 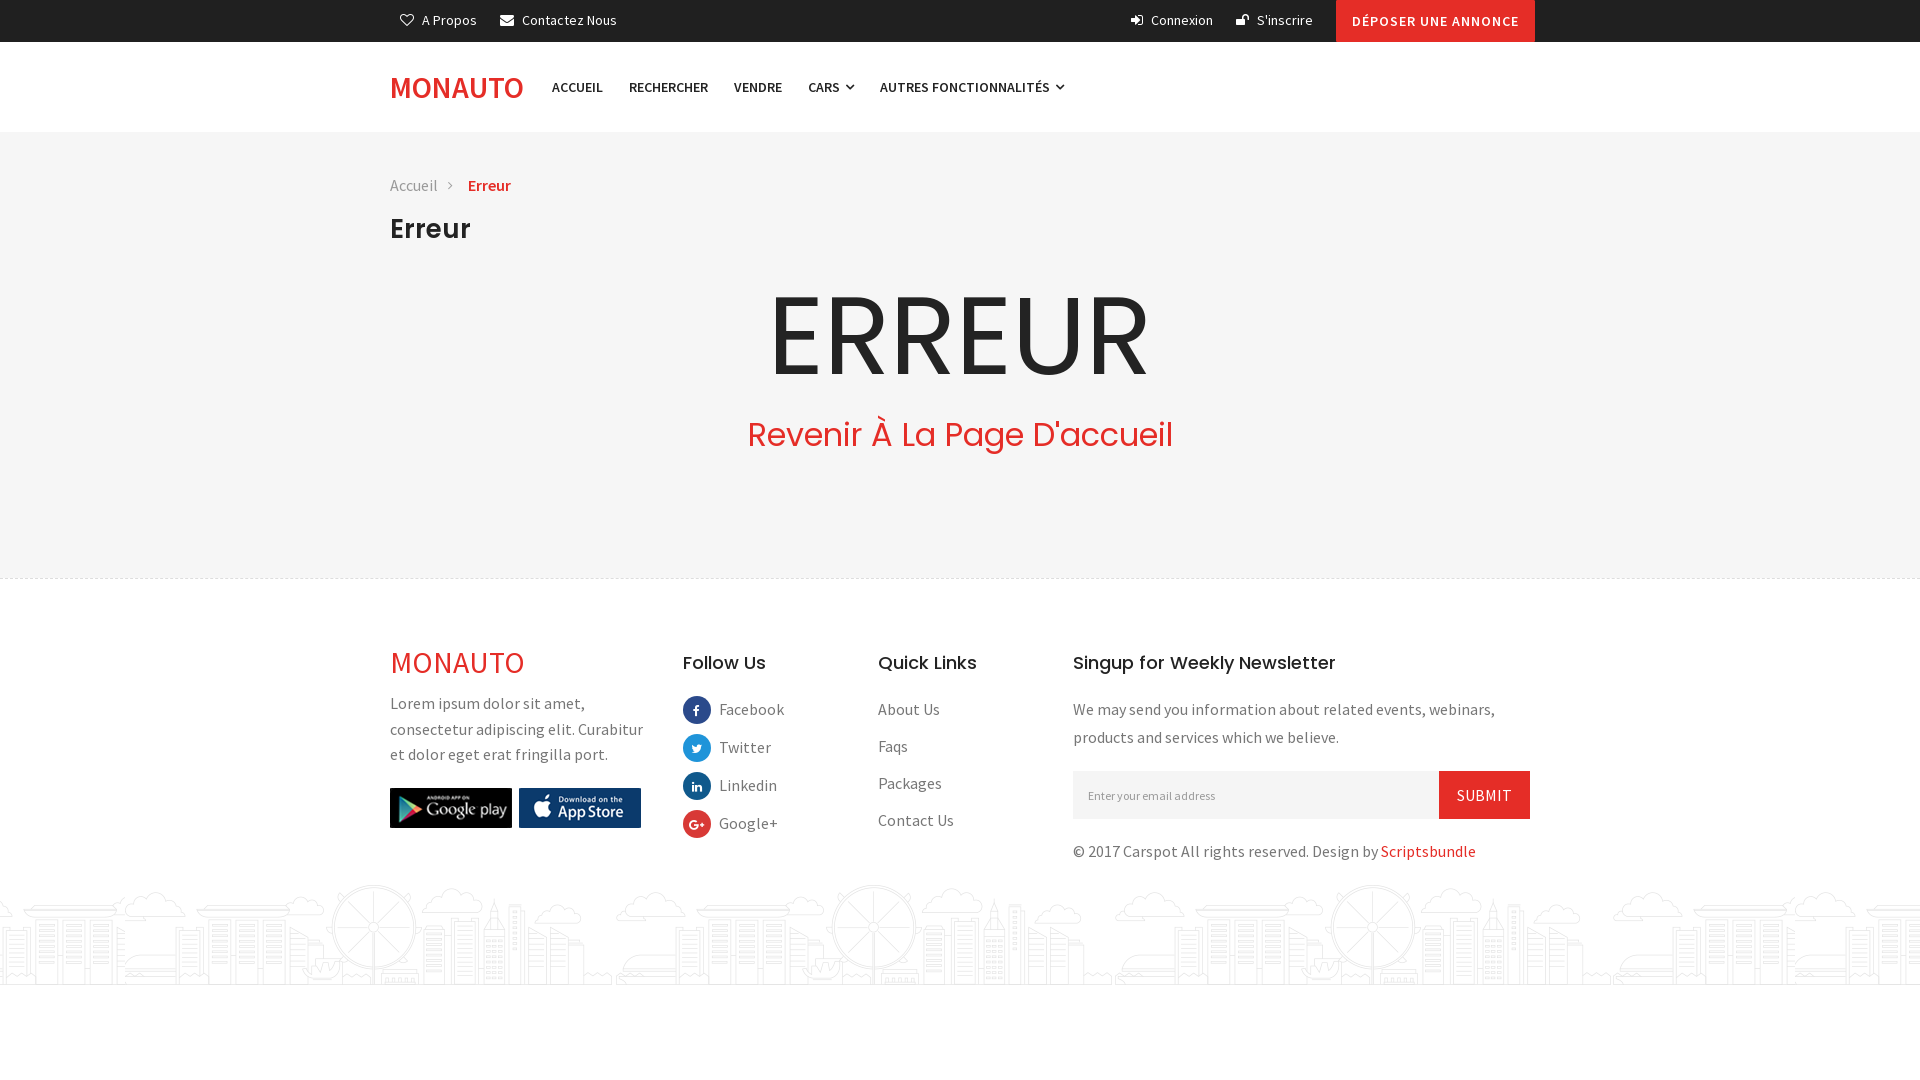 What do you see at coordinates (578, 87) in the screenshot?
I see `ACCUEIL` at bounding box center [578, 87].